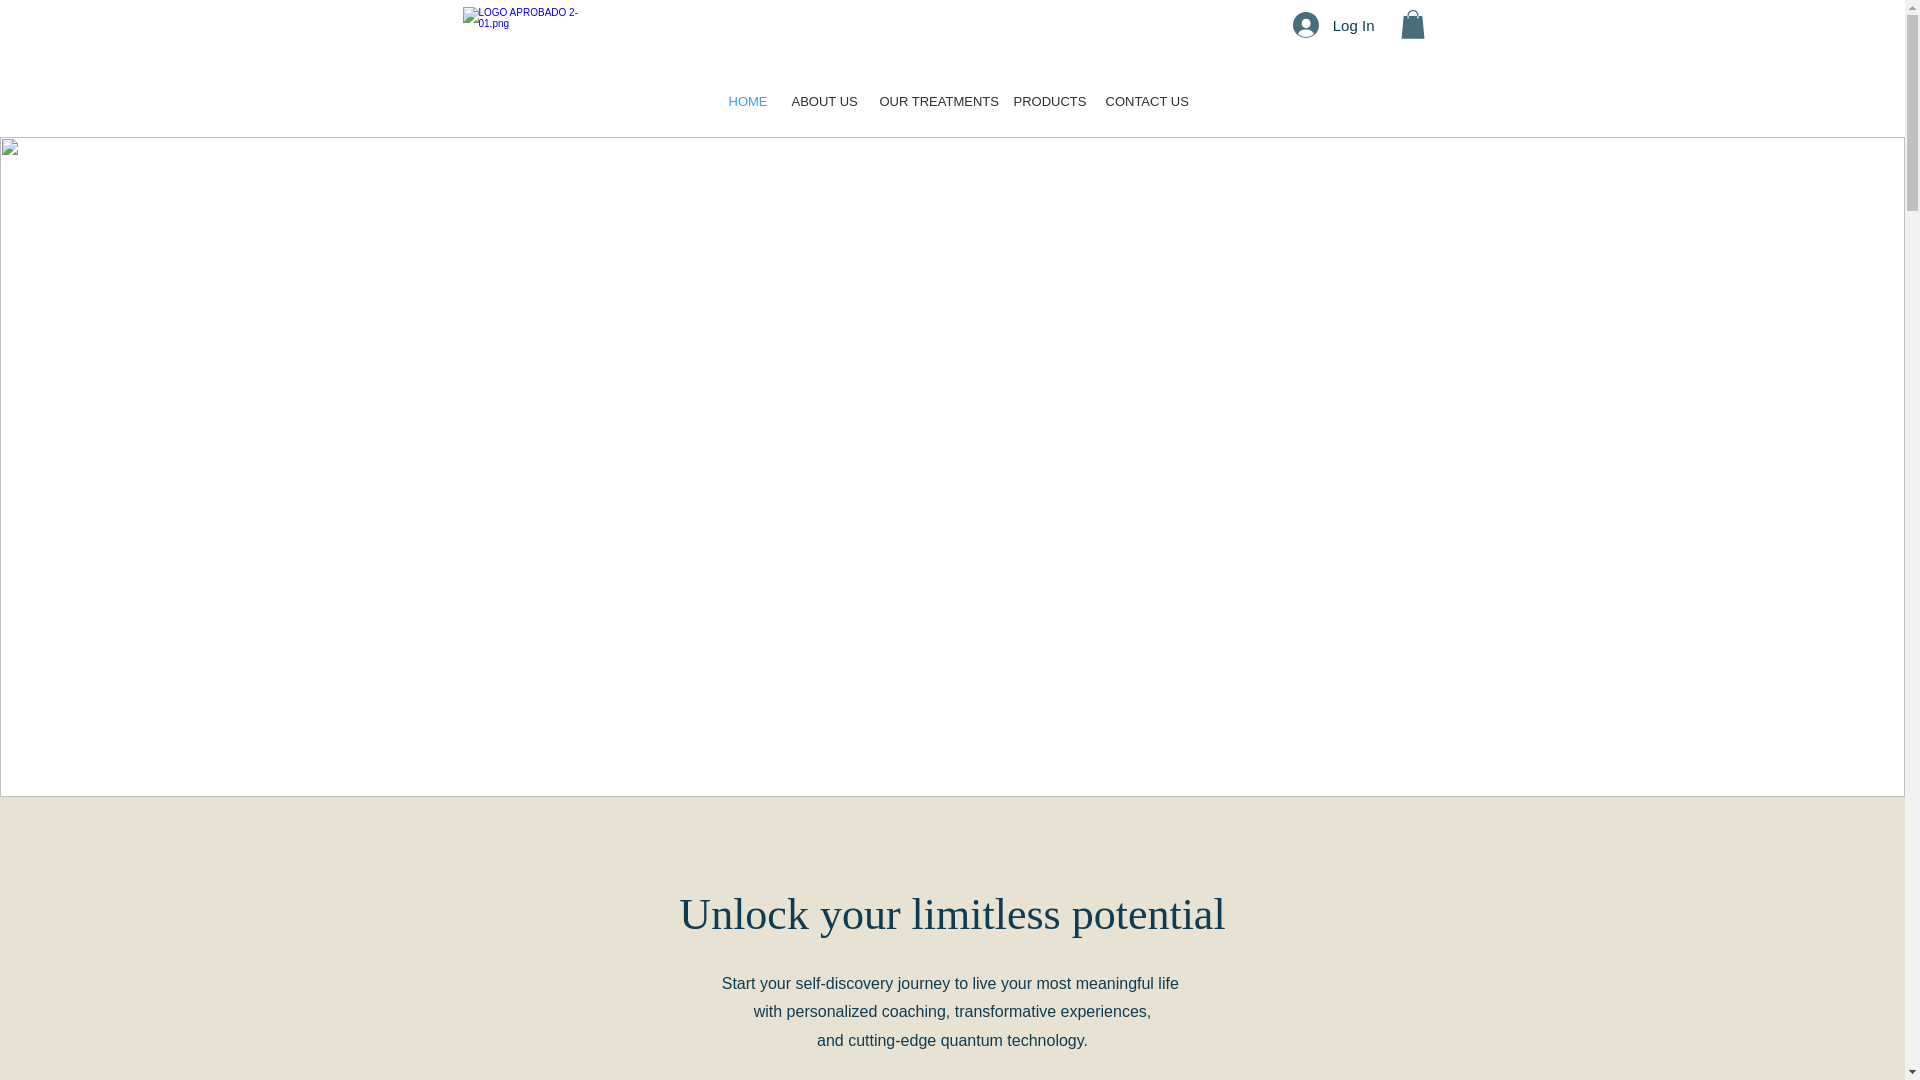 Image resolution: width=1920 pixels, height=1080 pixels. I want to click on PRODUCTS, so click(1044, 102).